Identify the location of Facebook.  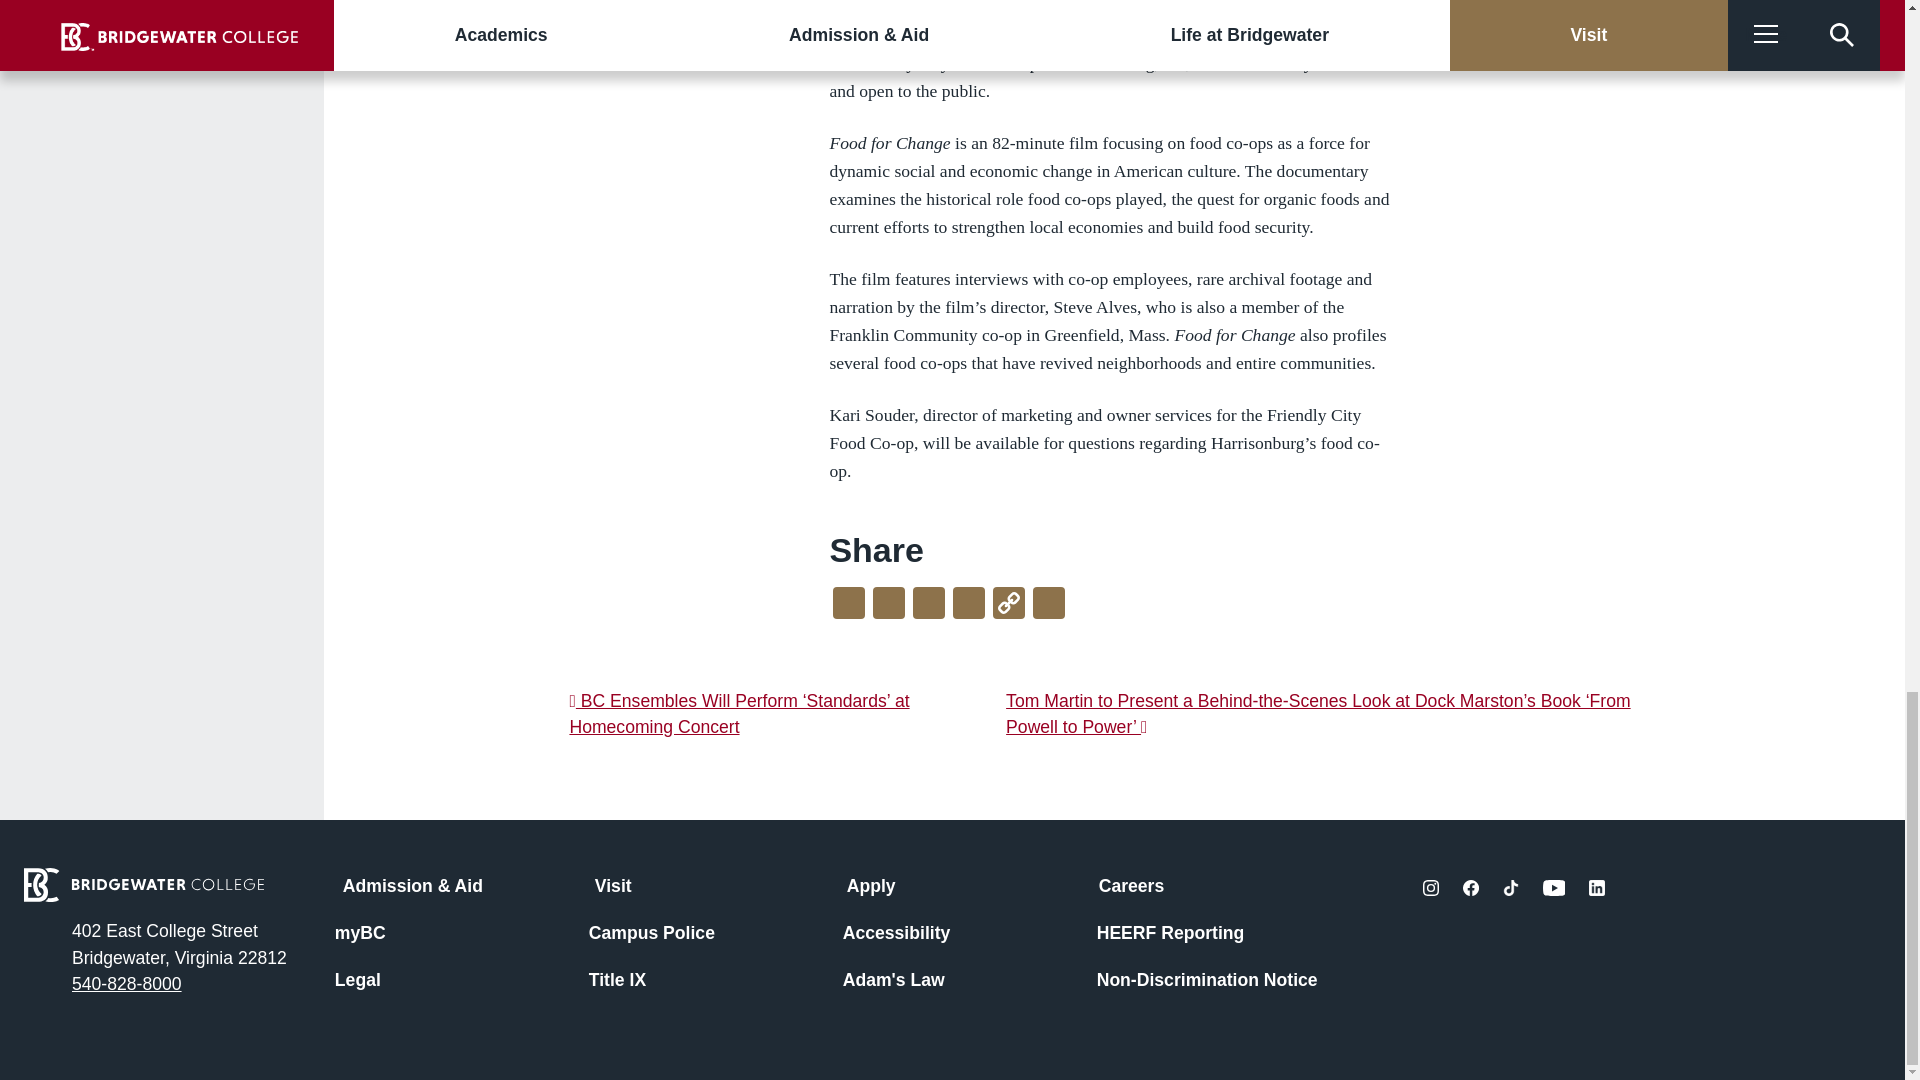
(849, 606).